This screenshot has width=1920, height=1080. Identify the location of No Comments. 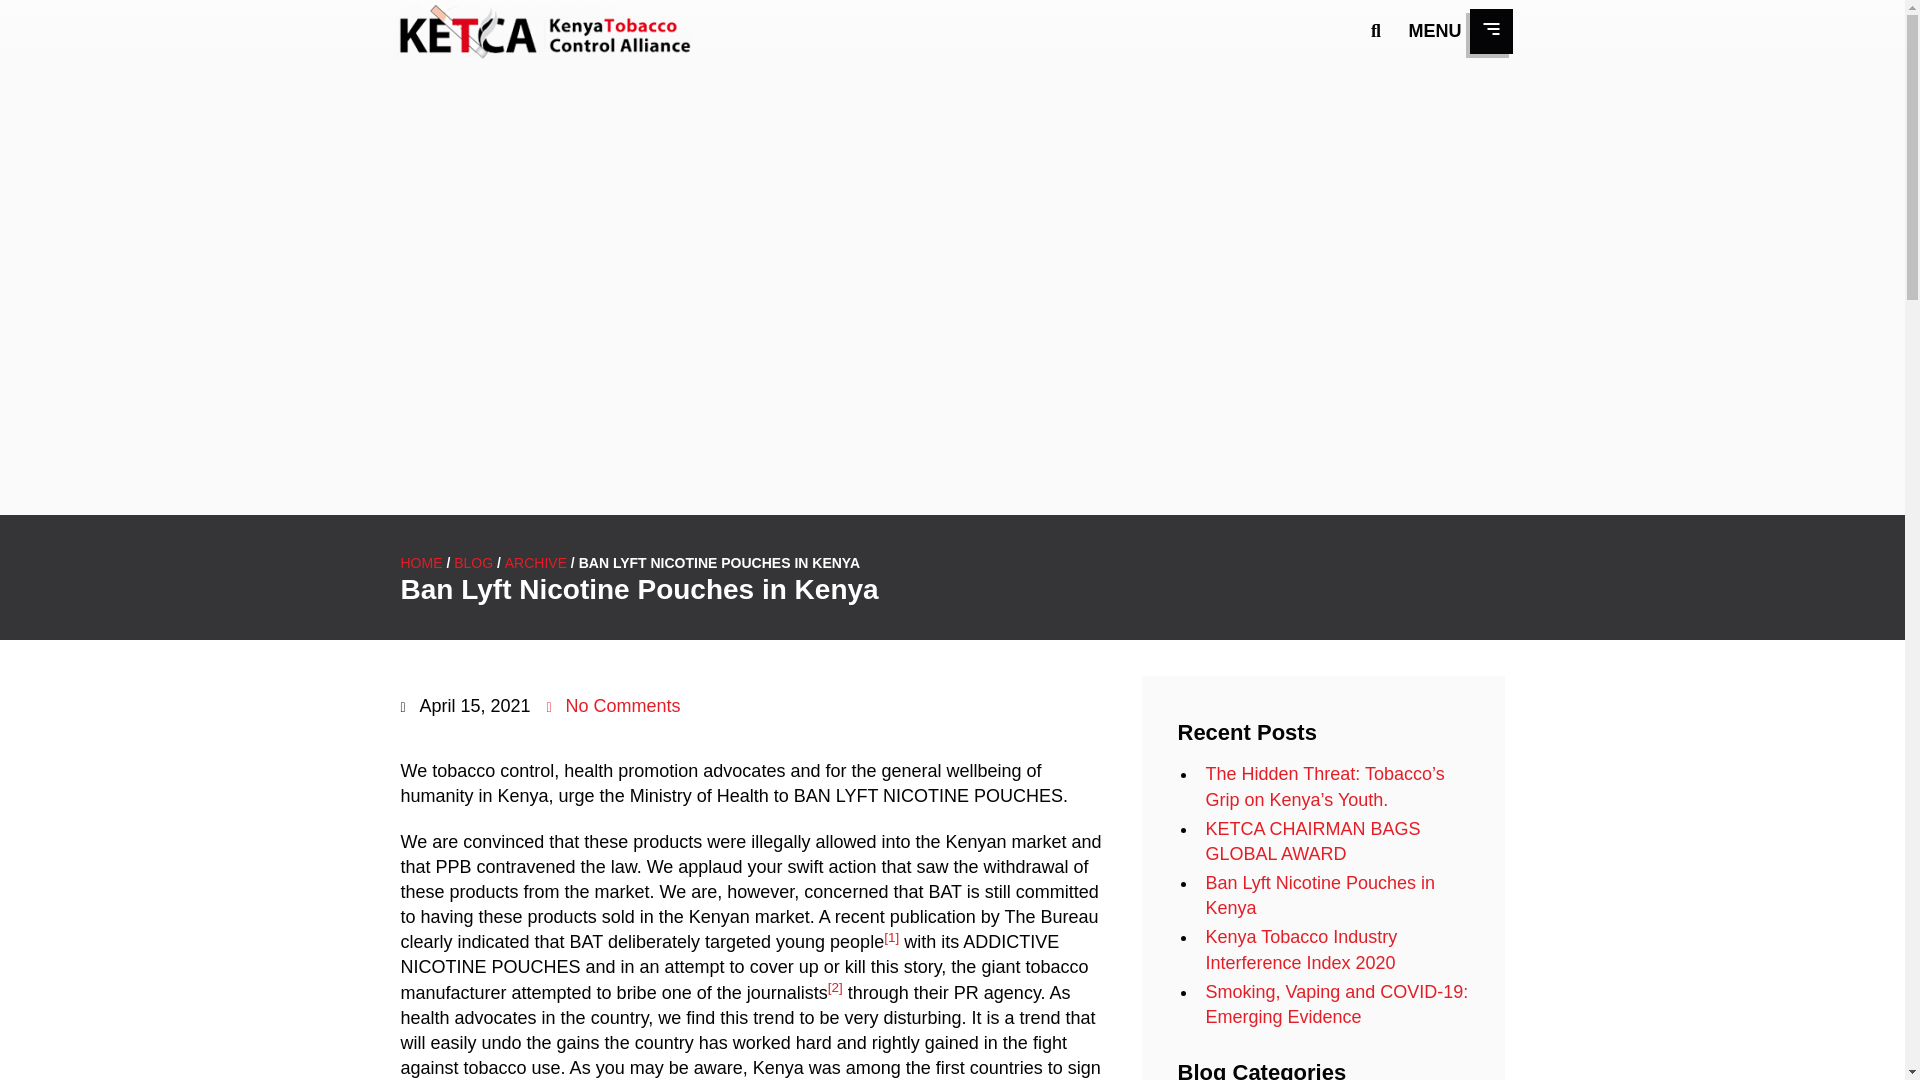
(614, 706).